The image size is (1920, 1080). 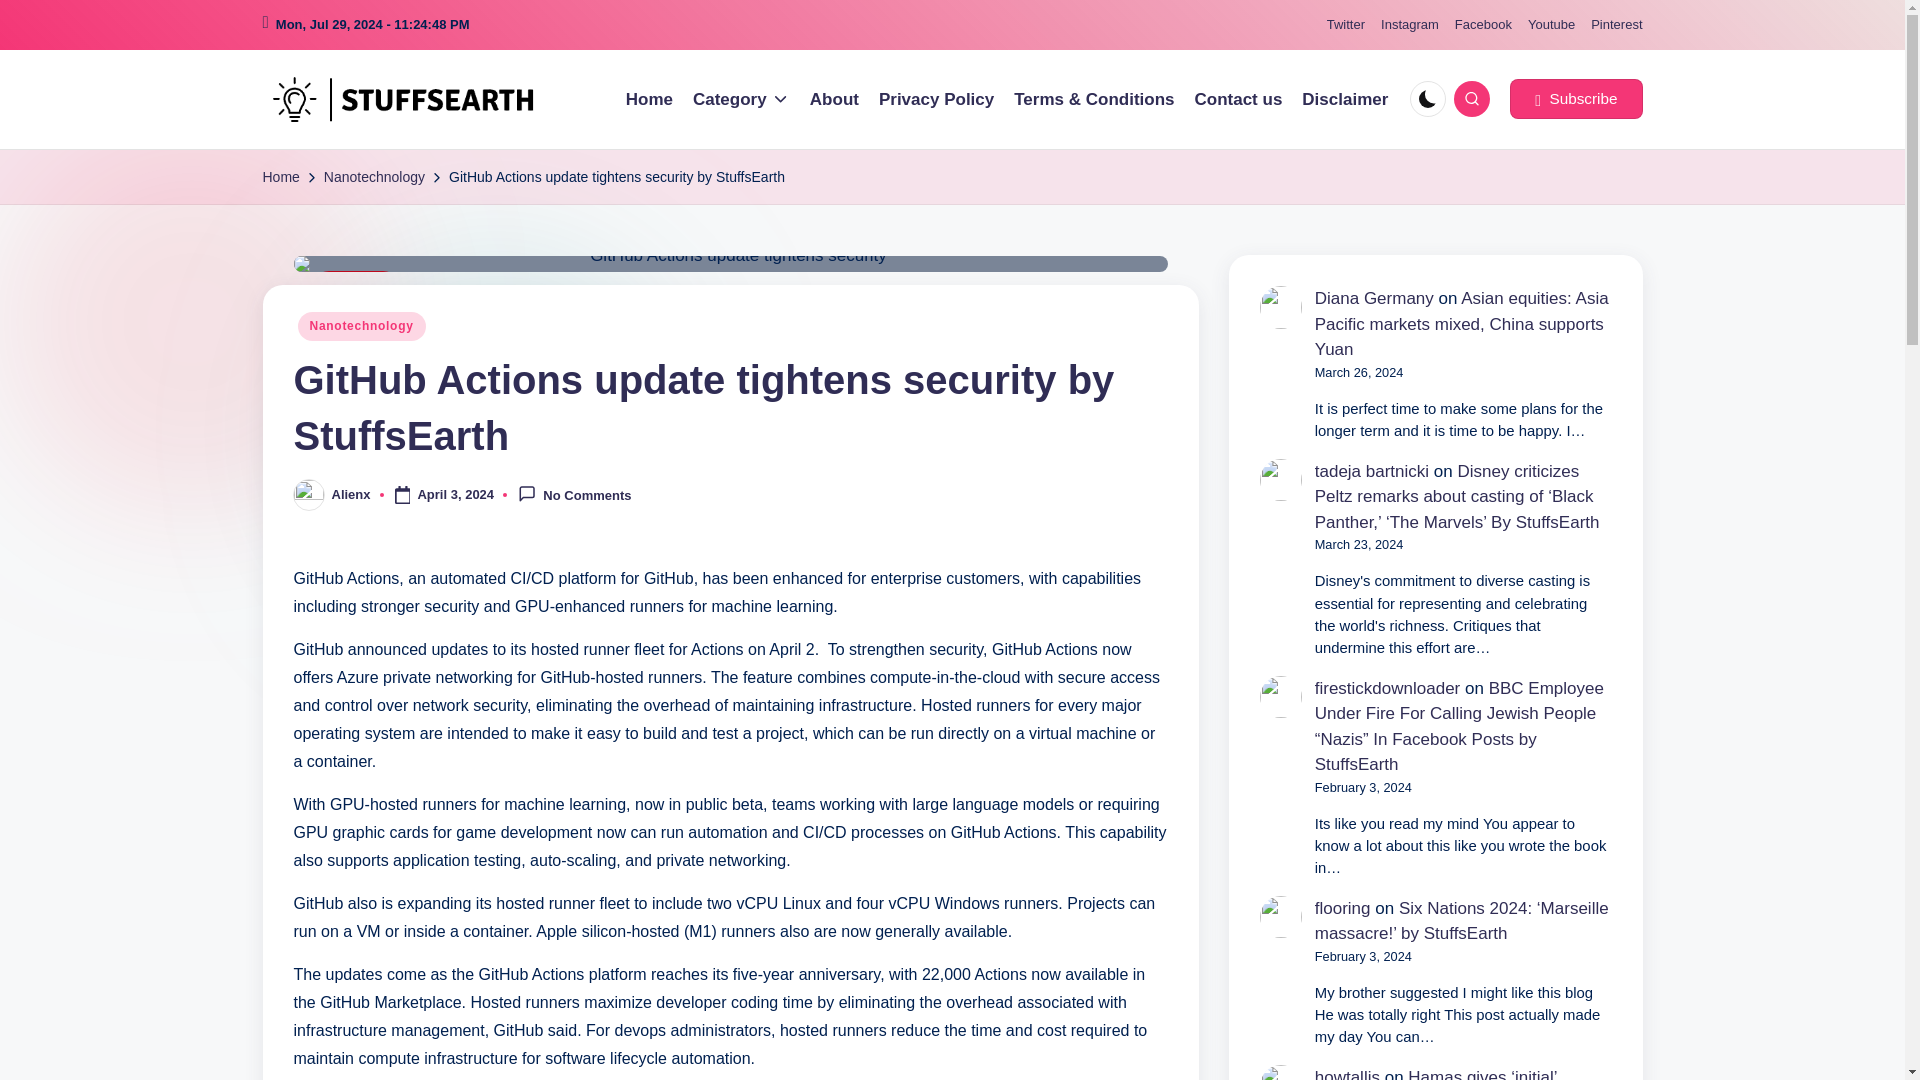 What do you see at coordinates (362, 326) in the screenshot?
I see `Nanotechnology` at bounding box center [362, 326].